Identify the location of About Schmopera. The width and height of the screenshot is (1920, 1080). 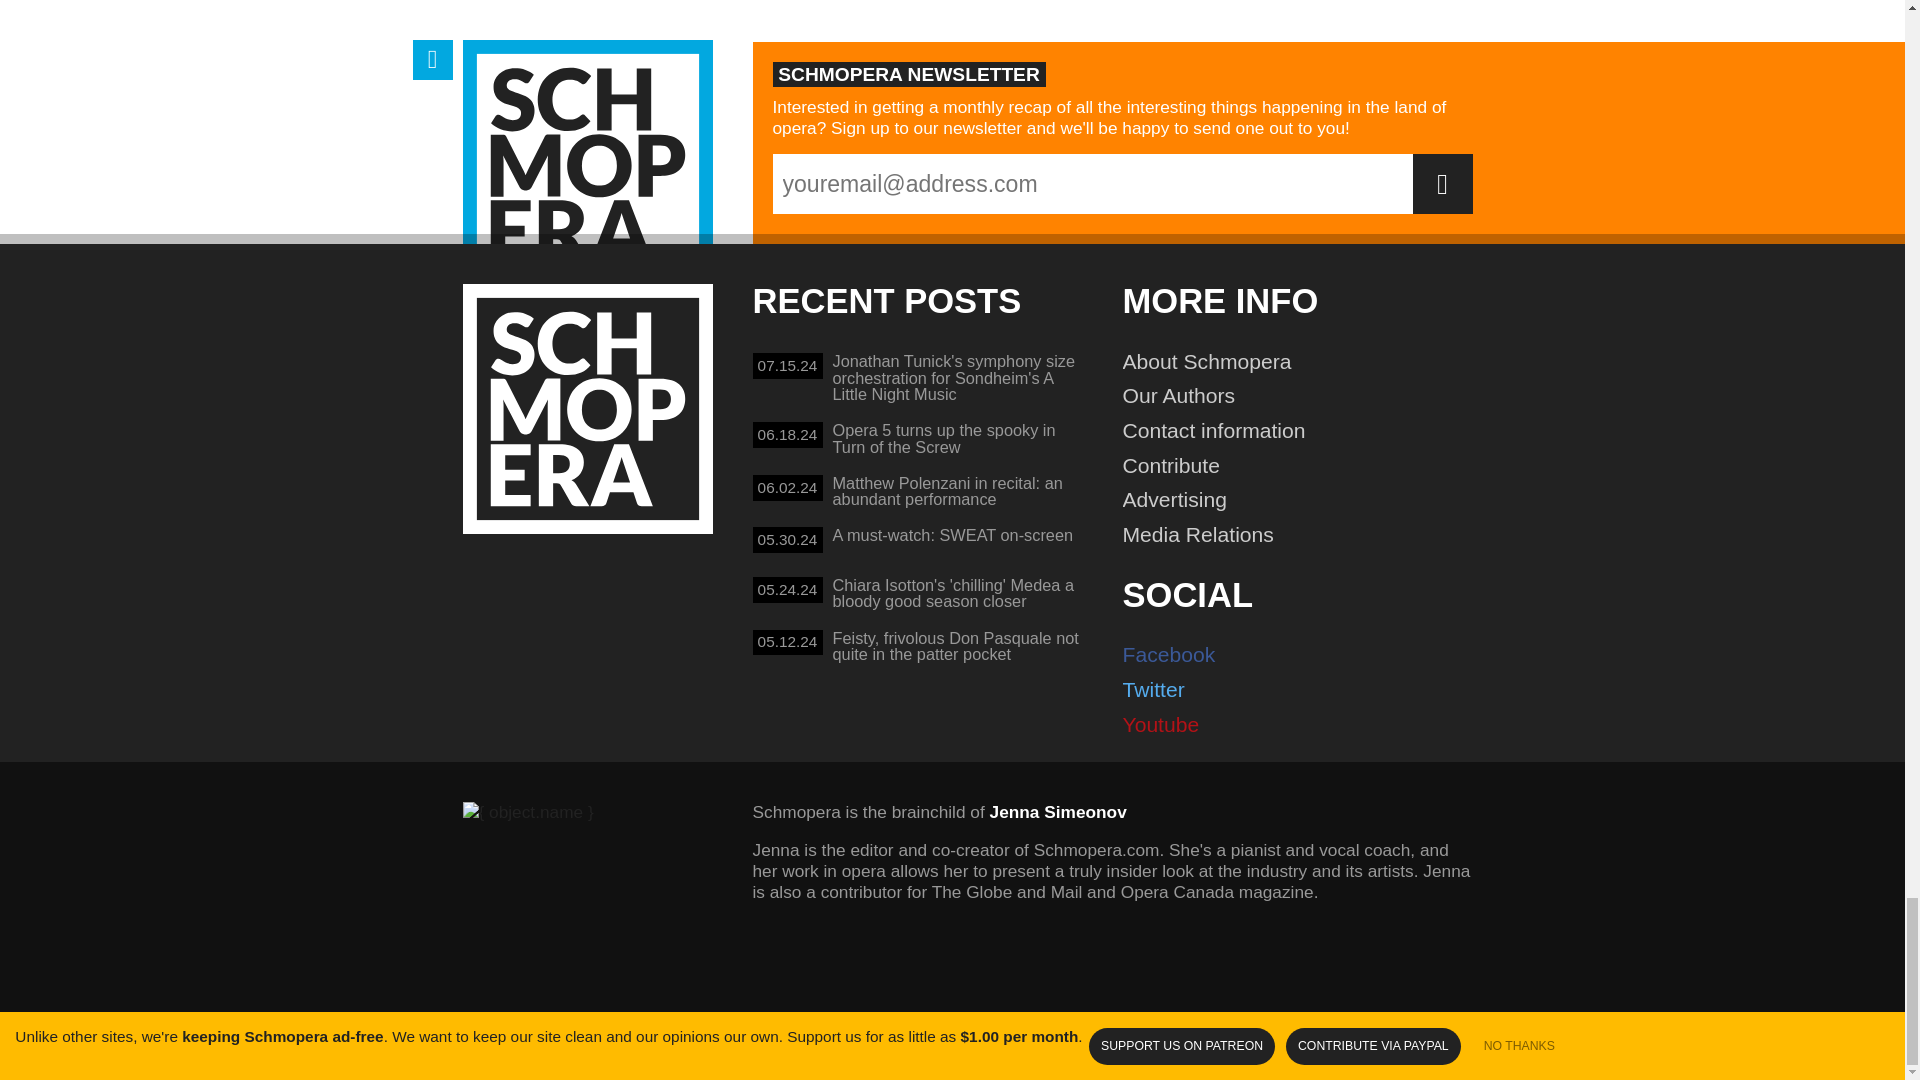
(1306, 396).